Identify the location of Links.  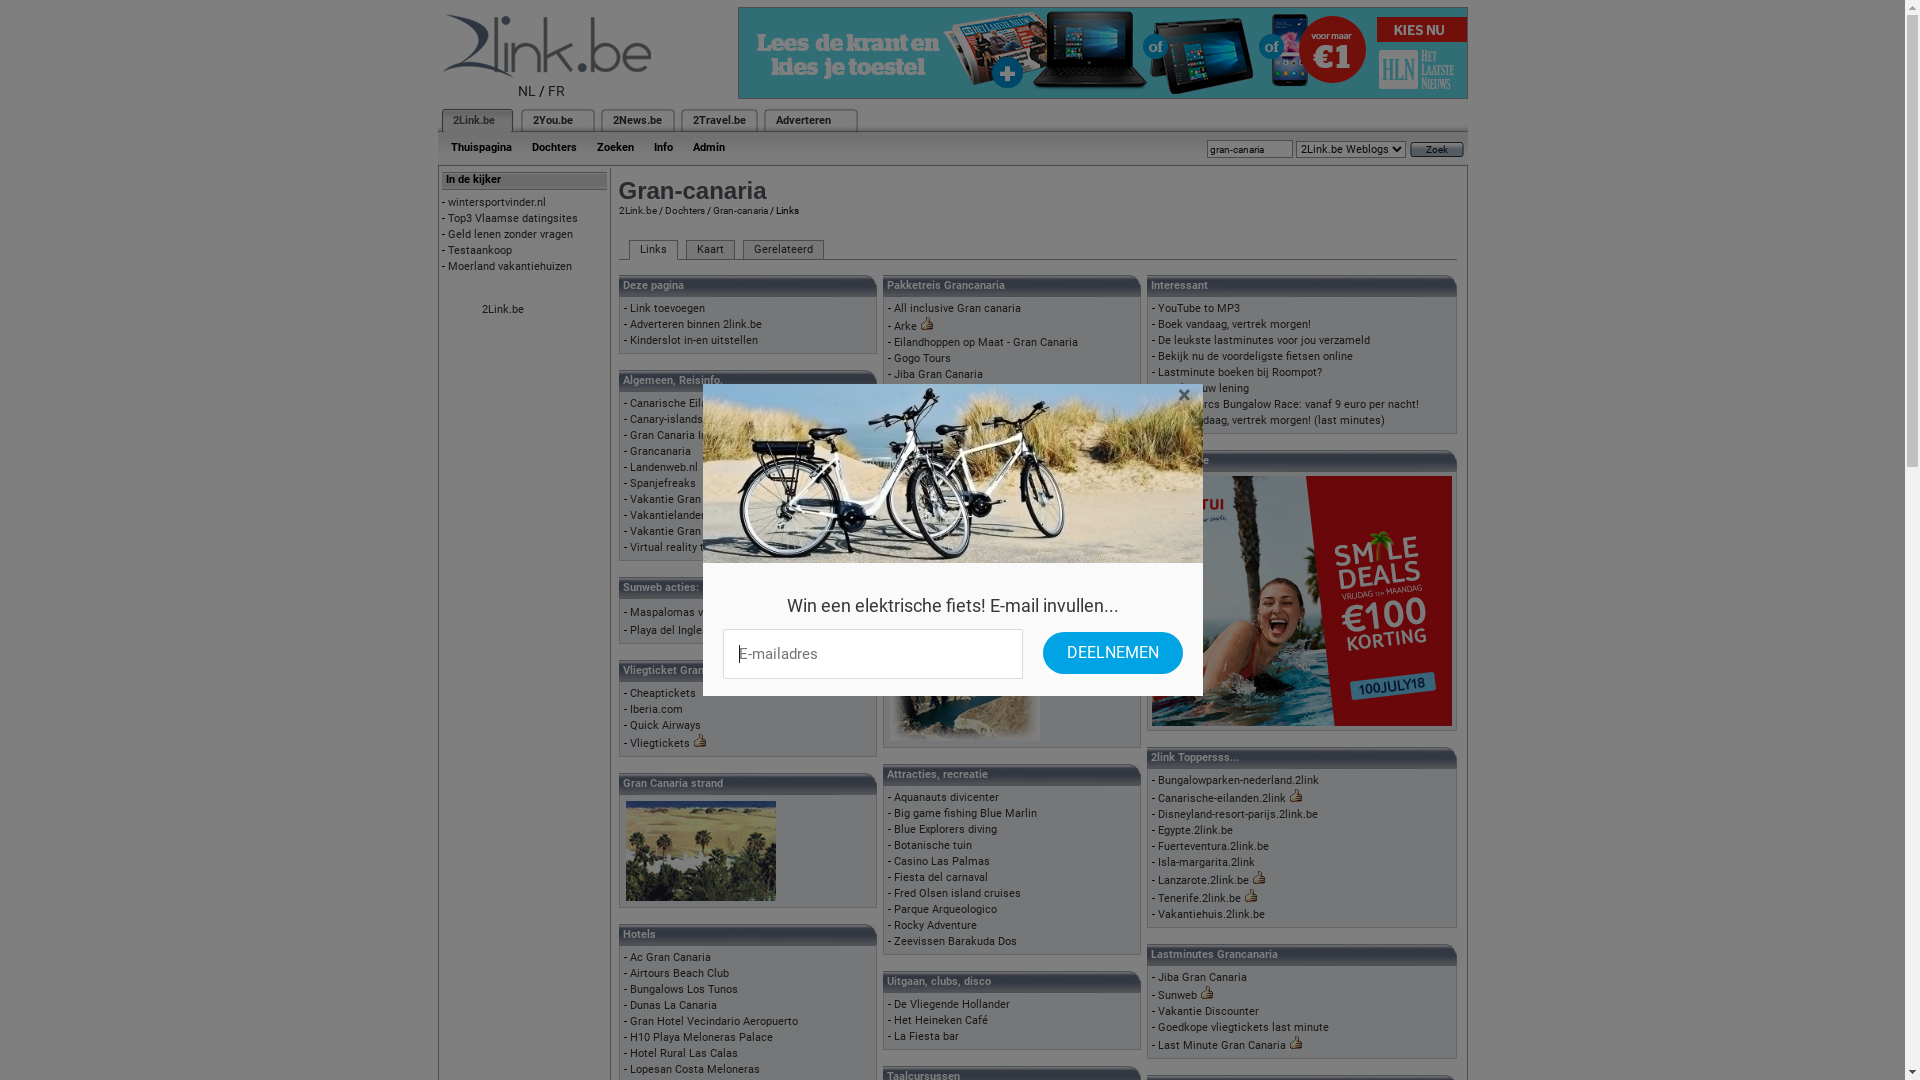
(652, 250).